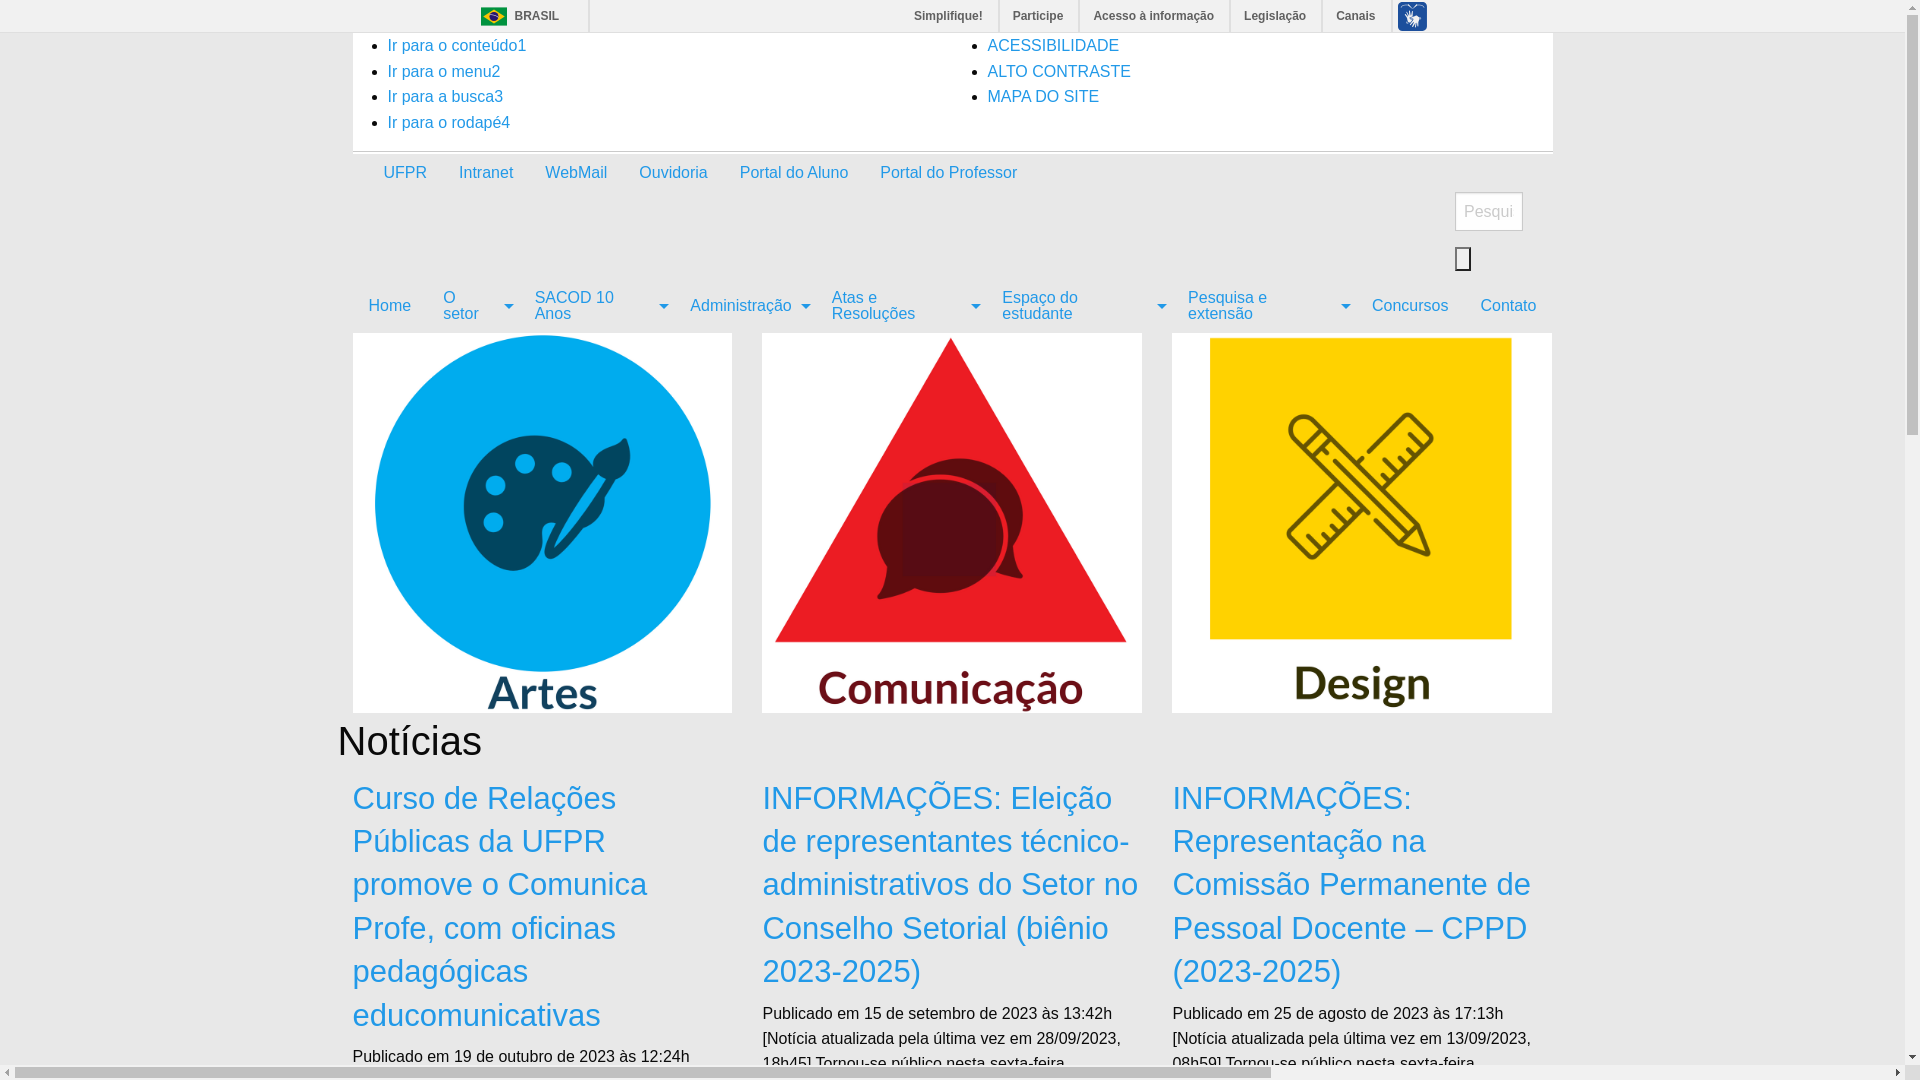 The height and width of the screenshot is (1080, 1920). What do you see at coordinates (1356, 16) in the screenshot?
I see `Canais` at bounding box center [1356, 16].